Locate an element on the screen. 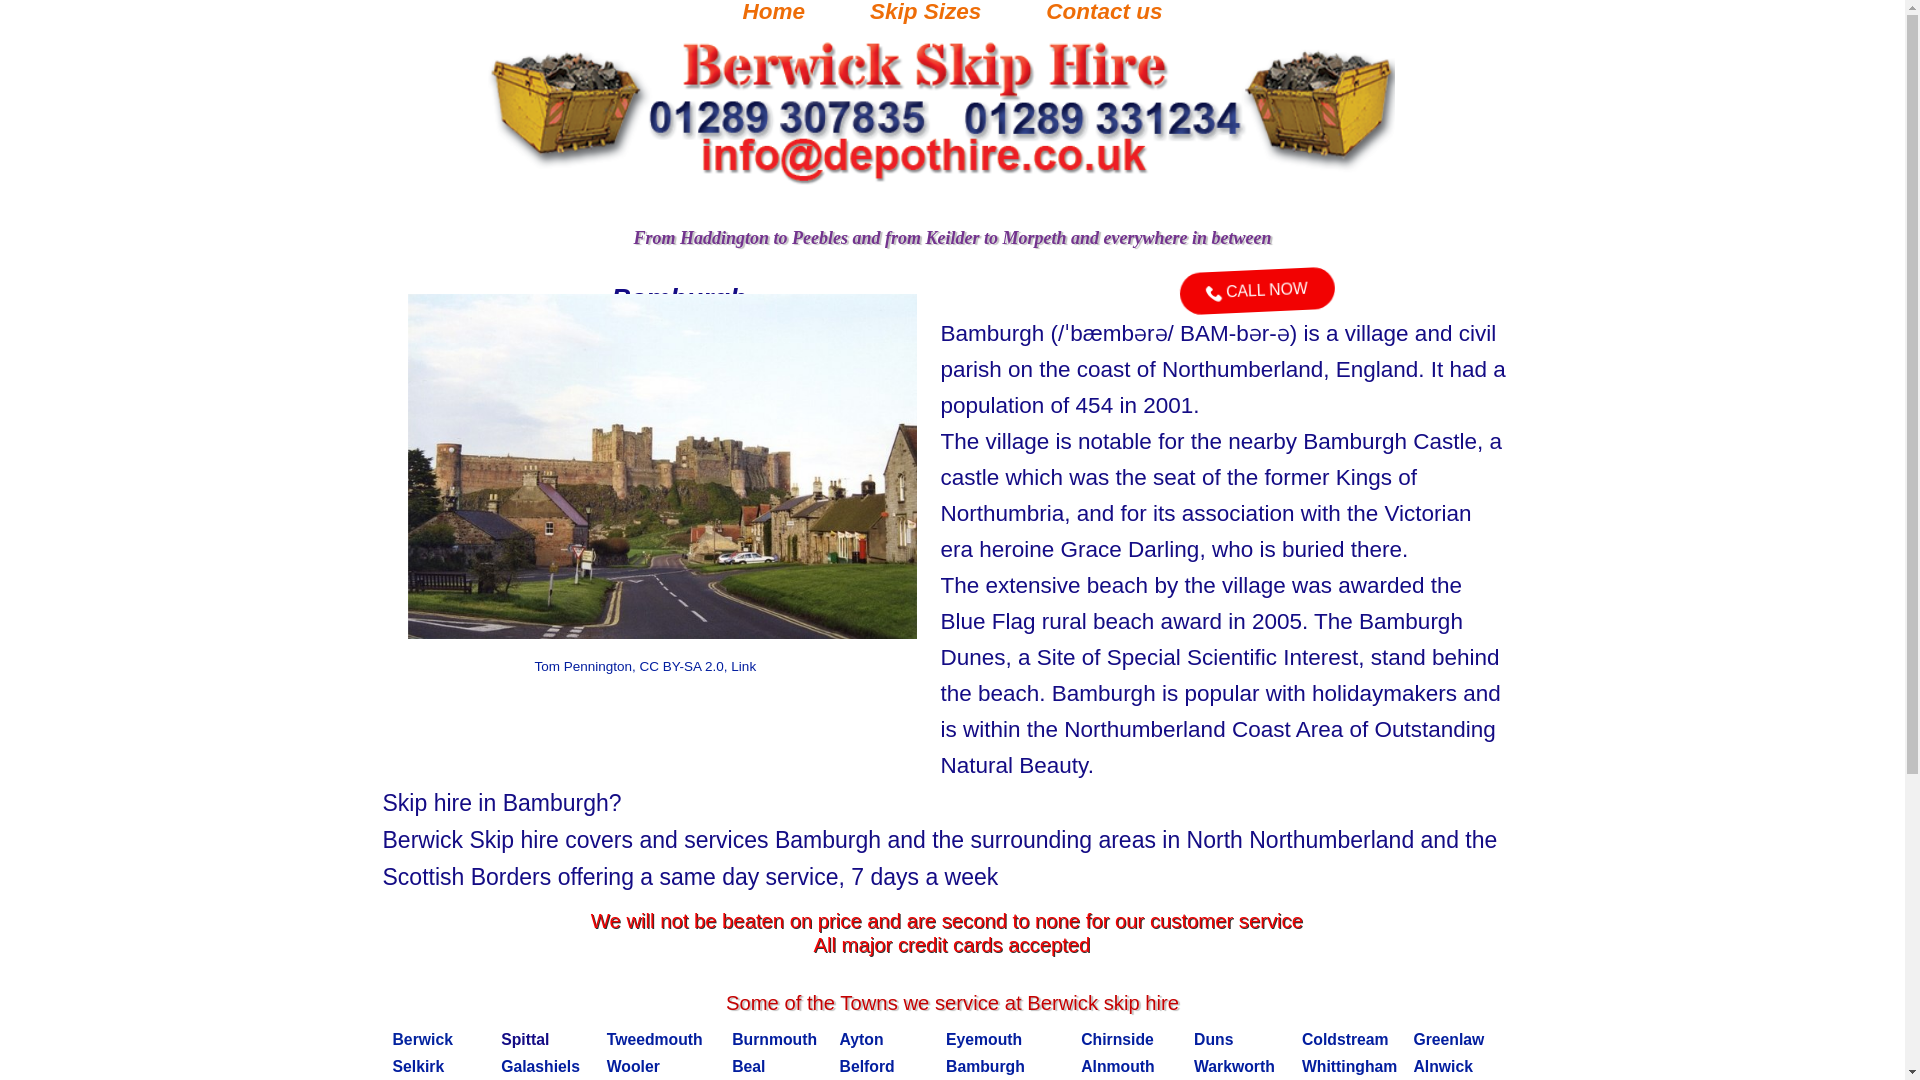 Image resolution: width=1920 pixels, height=1080 pixels. Galashiels is located at coordinates (540, 1066).